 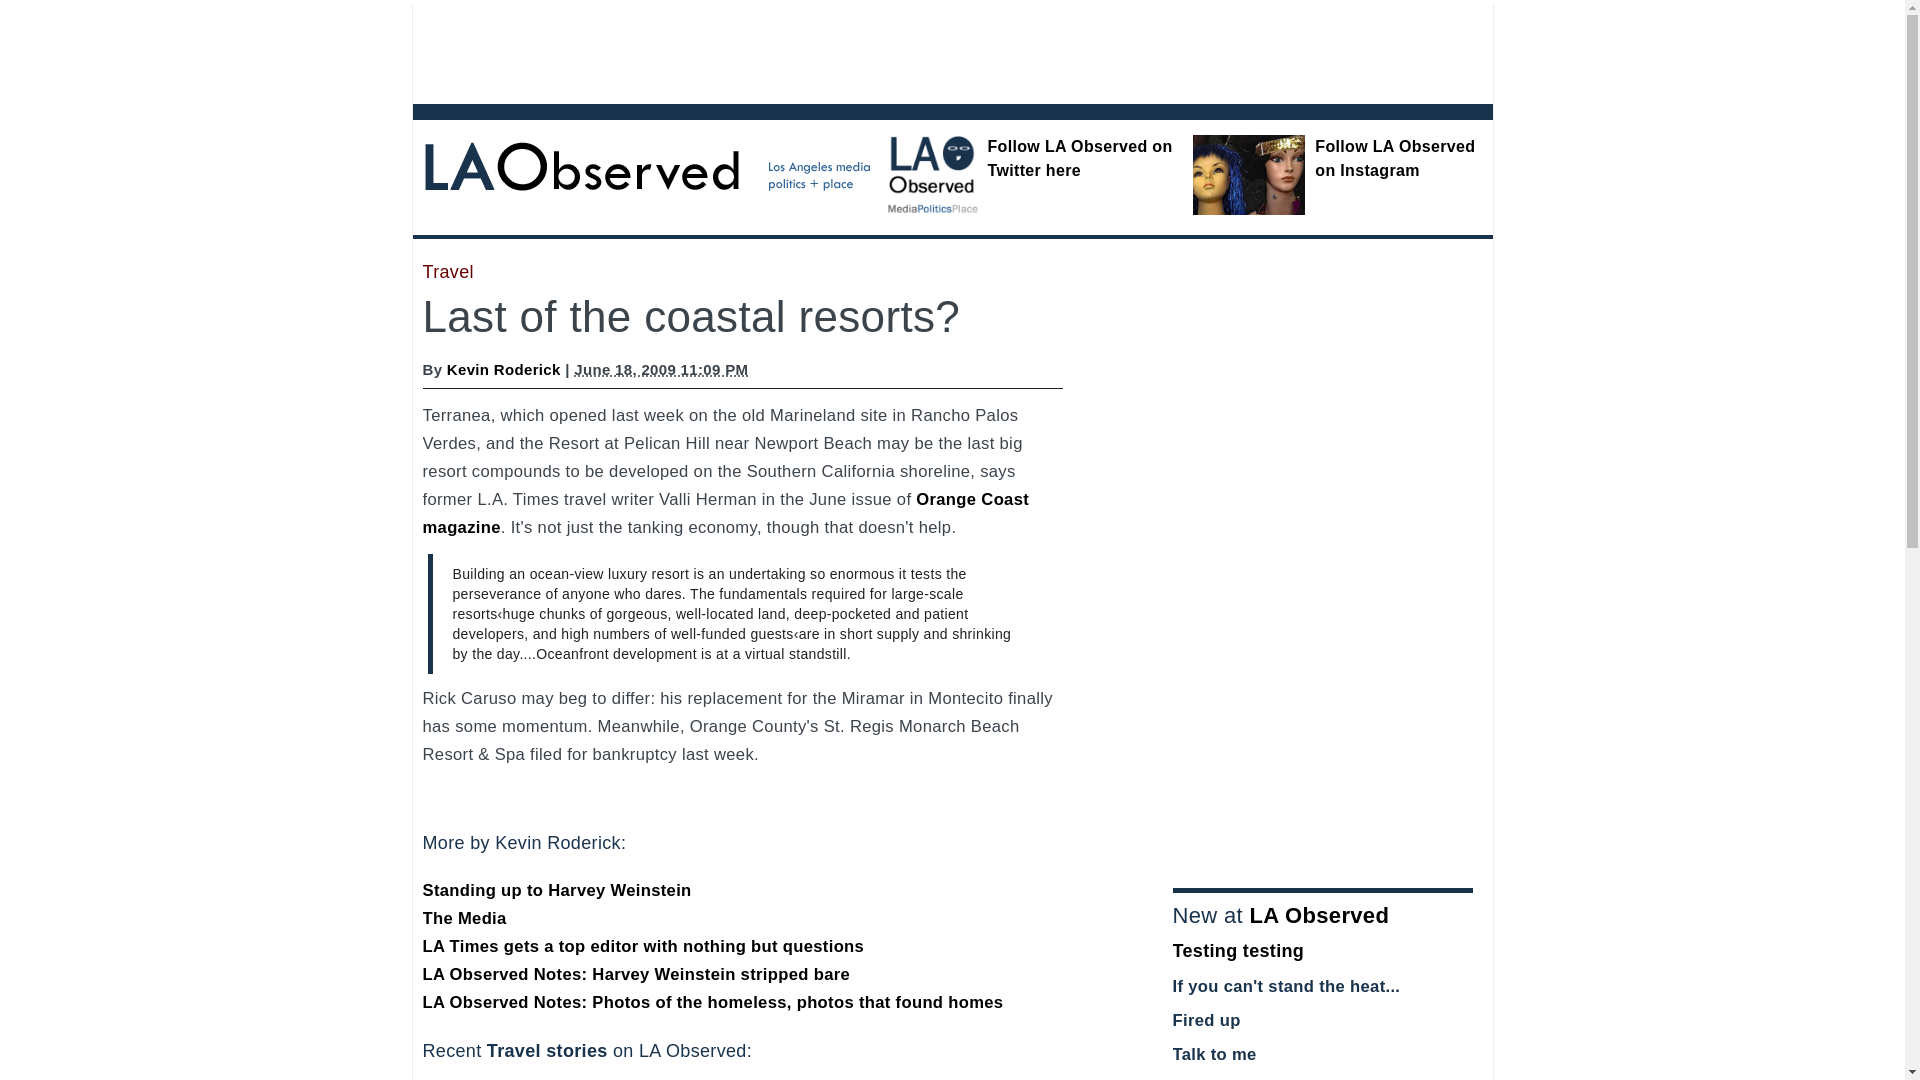 What do you see at coordinates (1318, 914) in the screenshot?
I see `LA Observed` at bounding box center [1318, 914].